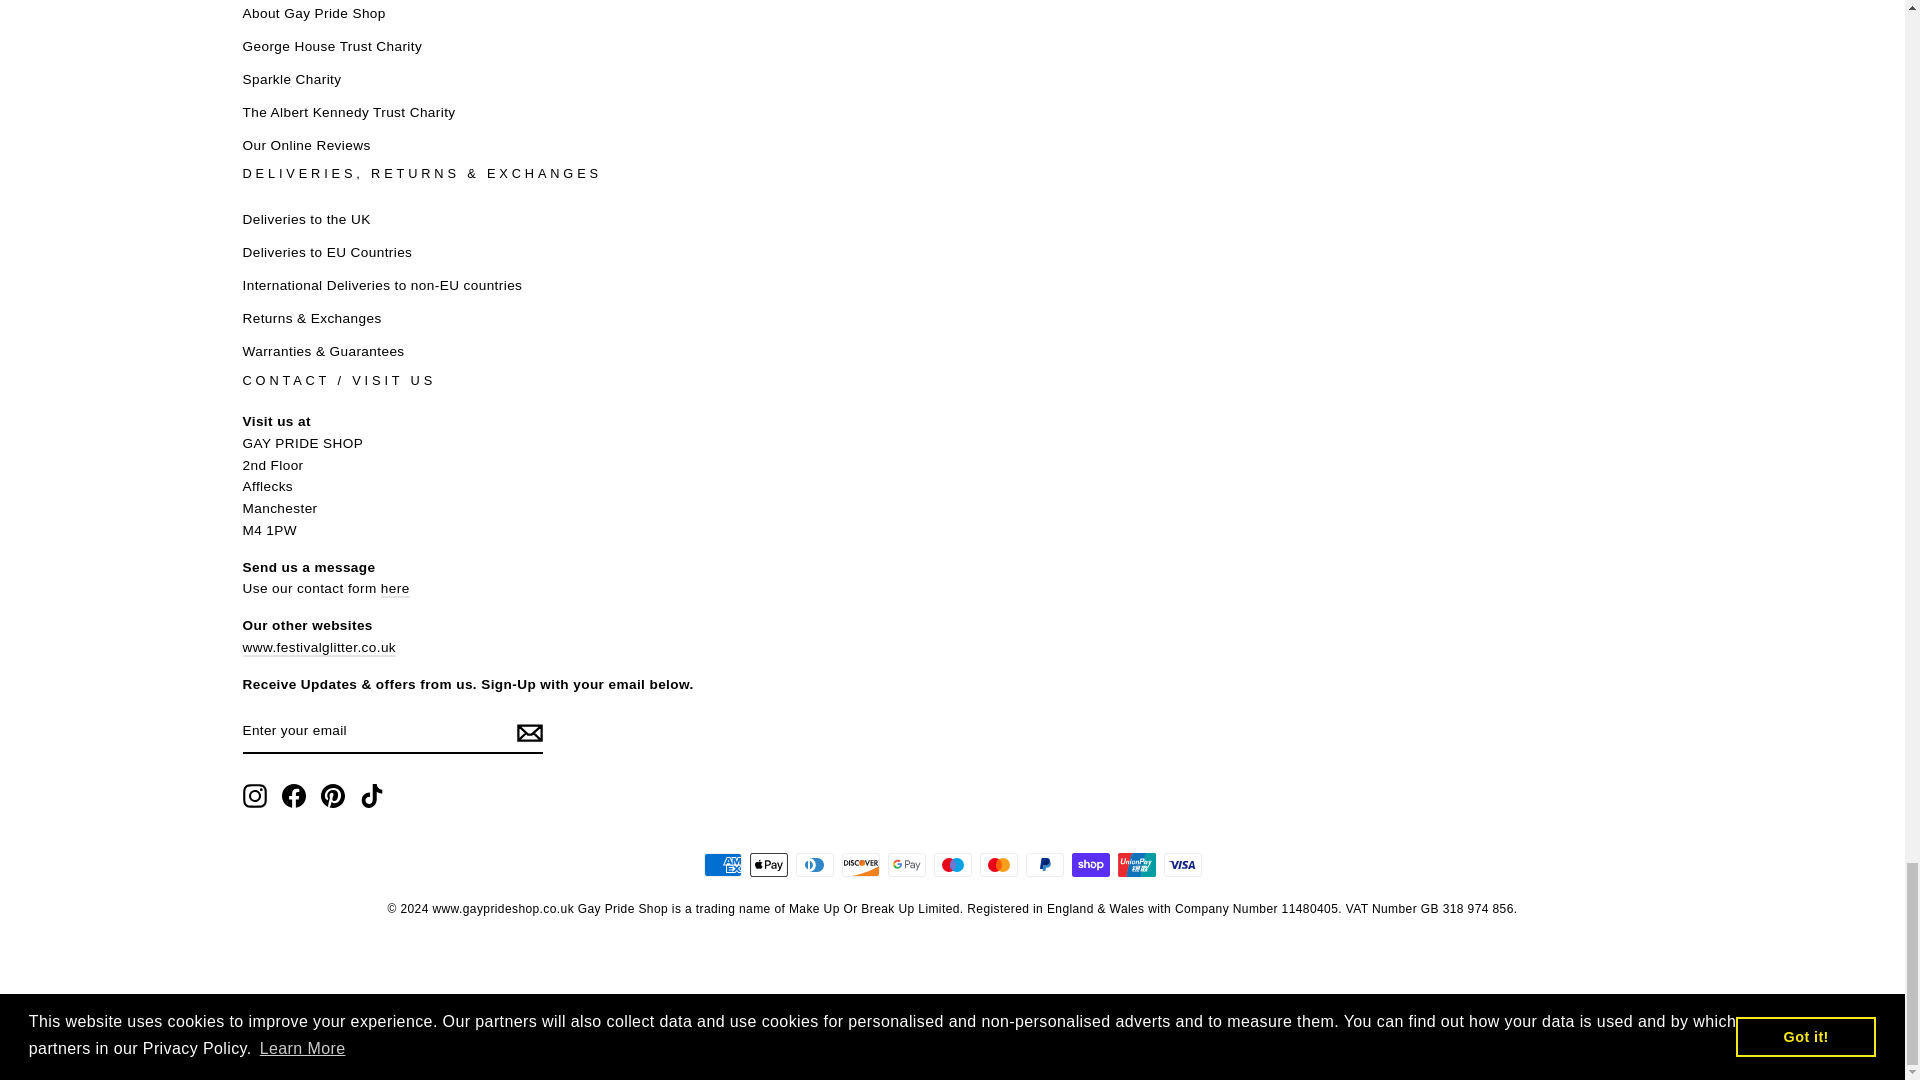 Image resolution: width=1920 pixels, height=1080 pixels. What do you see at coordinates (254, 796) in the screenshot?
I see `www.gayprideshop.co.uk on Instagram` at bounding box center [254, 796].